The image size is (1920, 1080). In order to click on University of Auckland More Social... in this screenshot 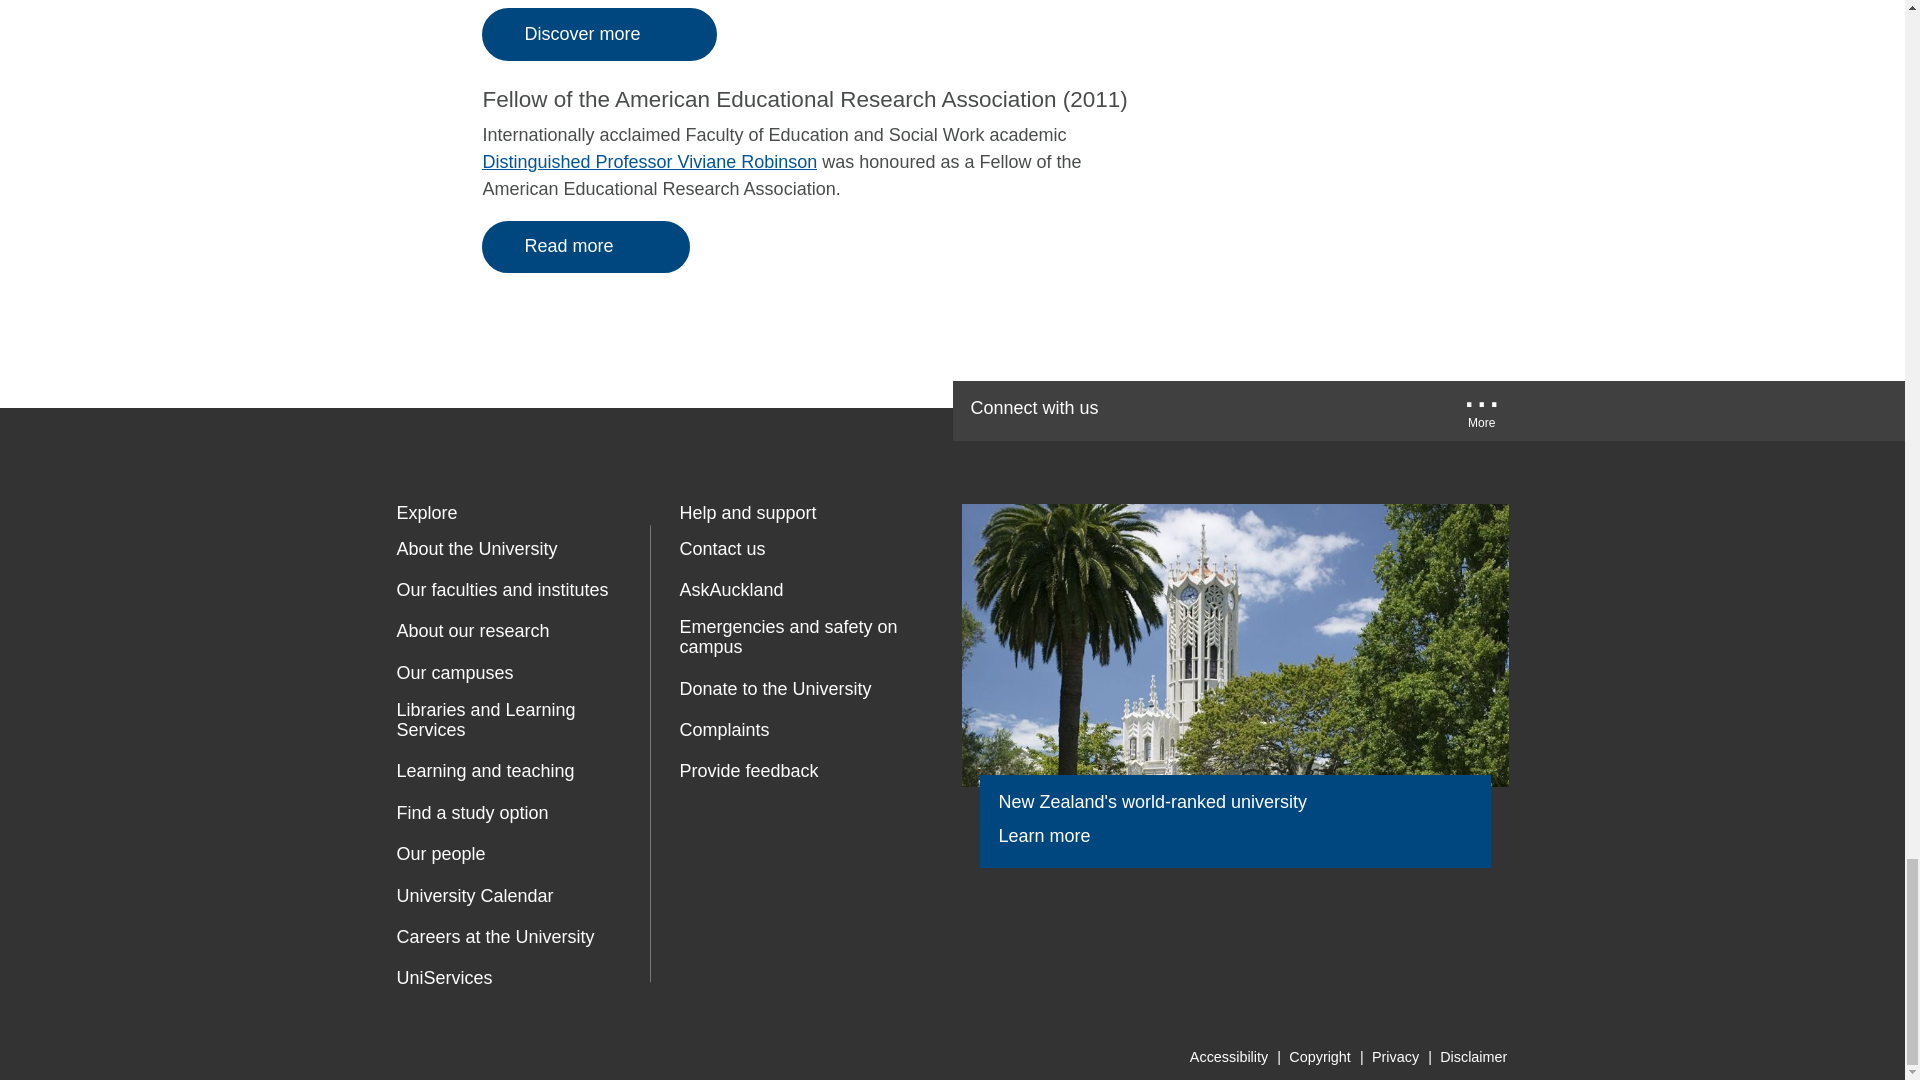, I will do `click(1482, 416)`.